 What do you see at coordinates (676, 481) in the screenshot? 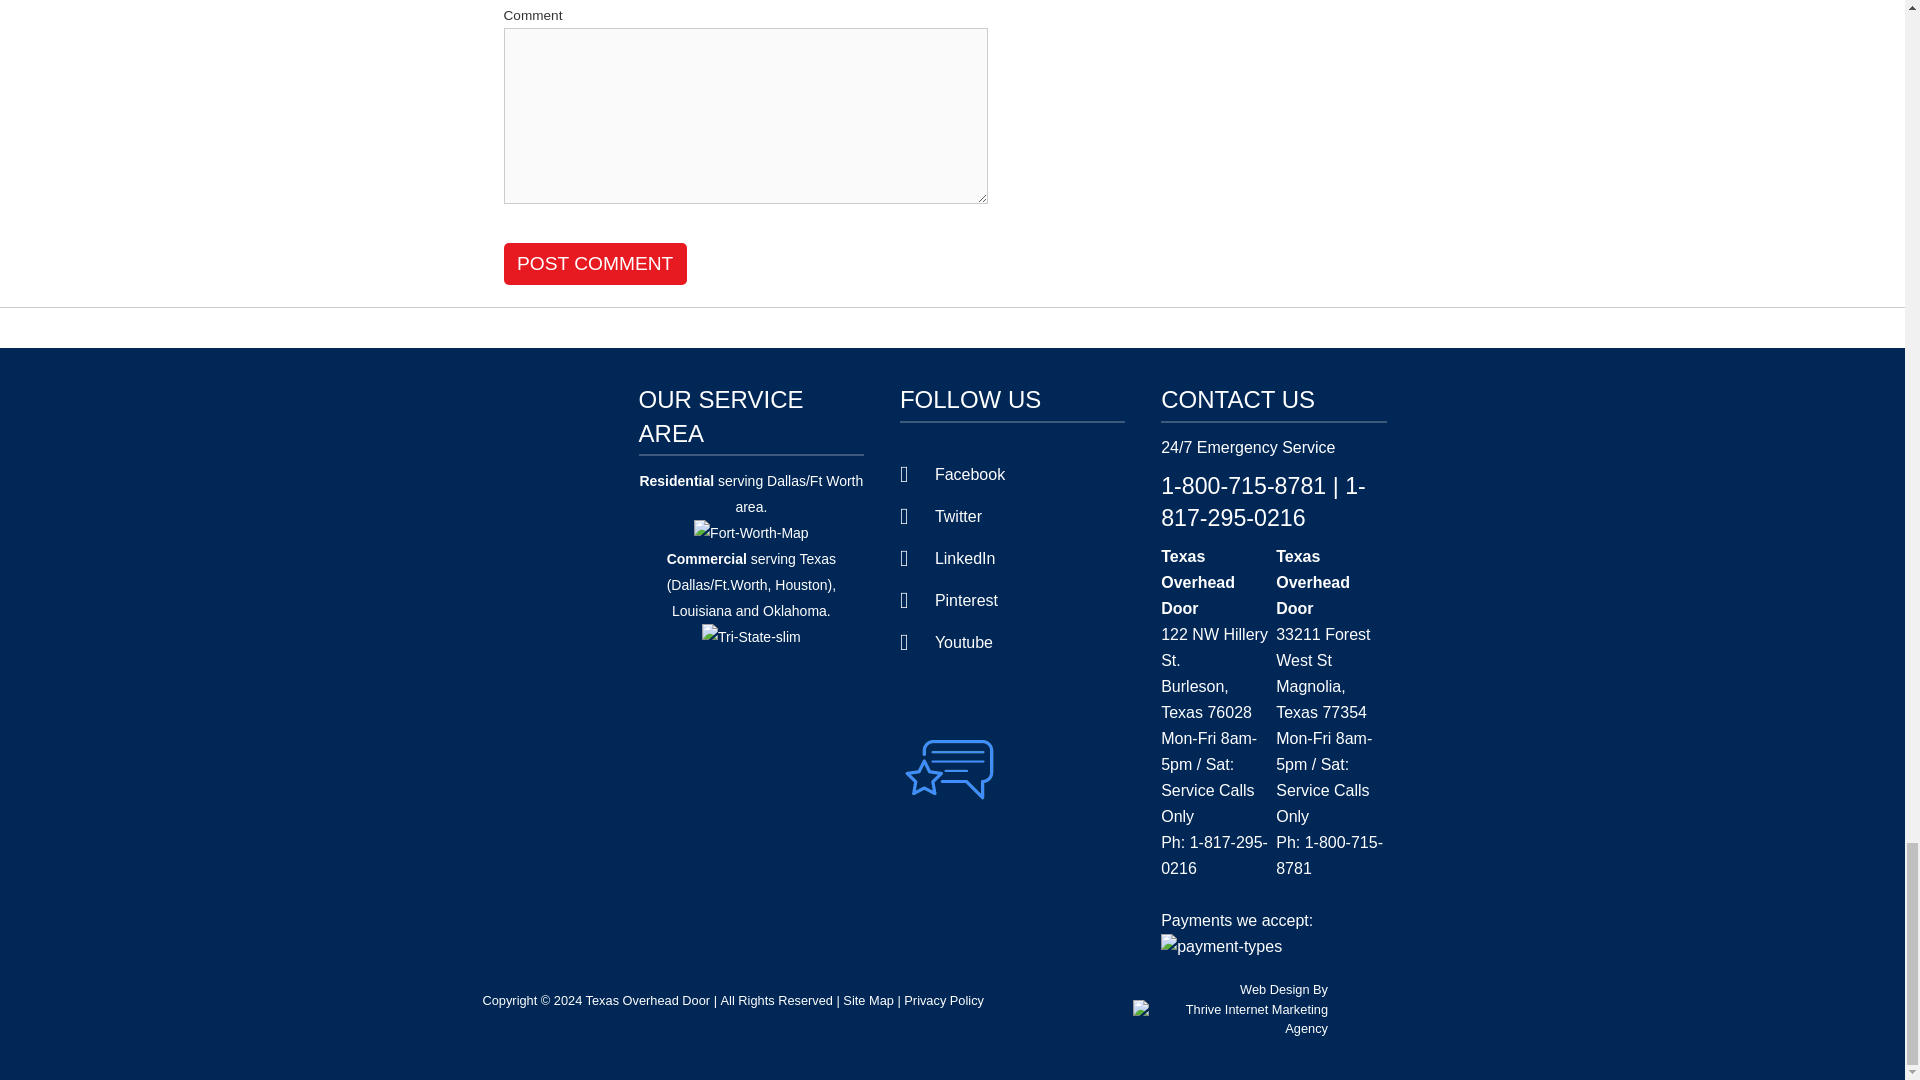
I see `Residential - Areas We Serve` at bounding box center [676, 481].